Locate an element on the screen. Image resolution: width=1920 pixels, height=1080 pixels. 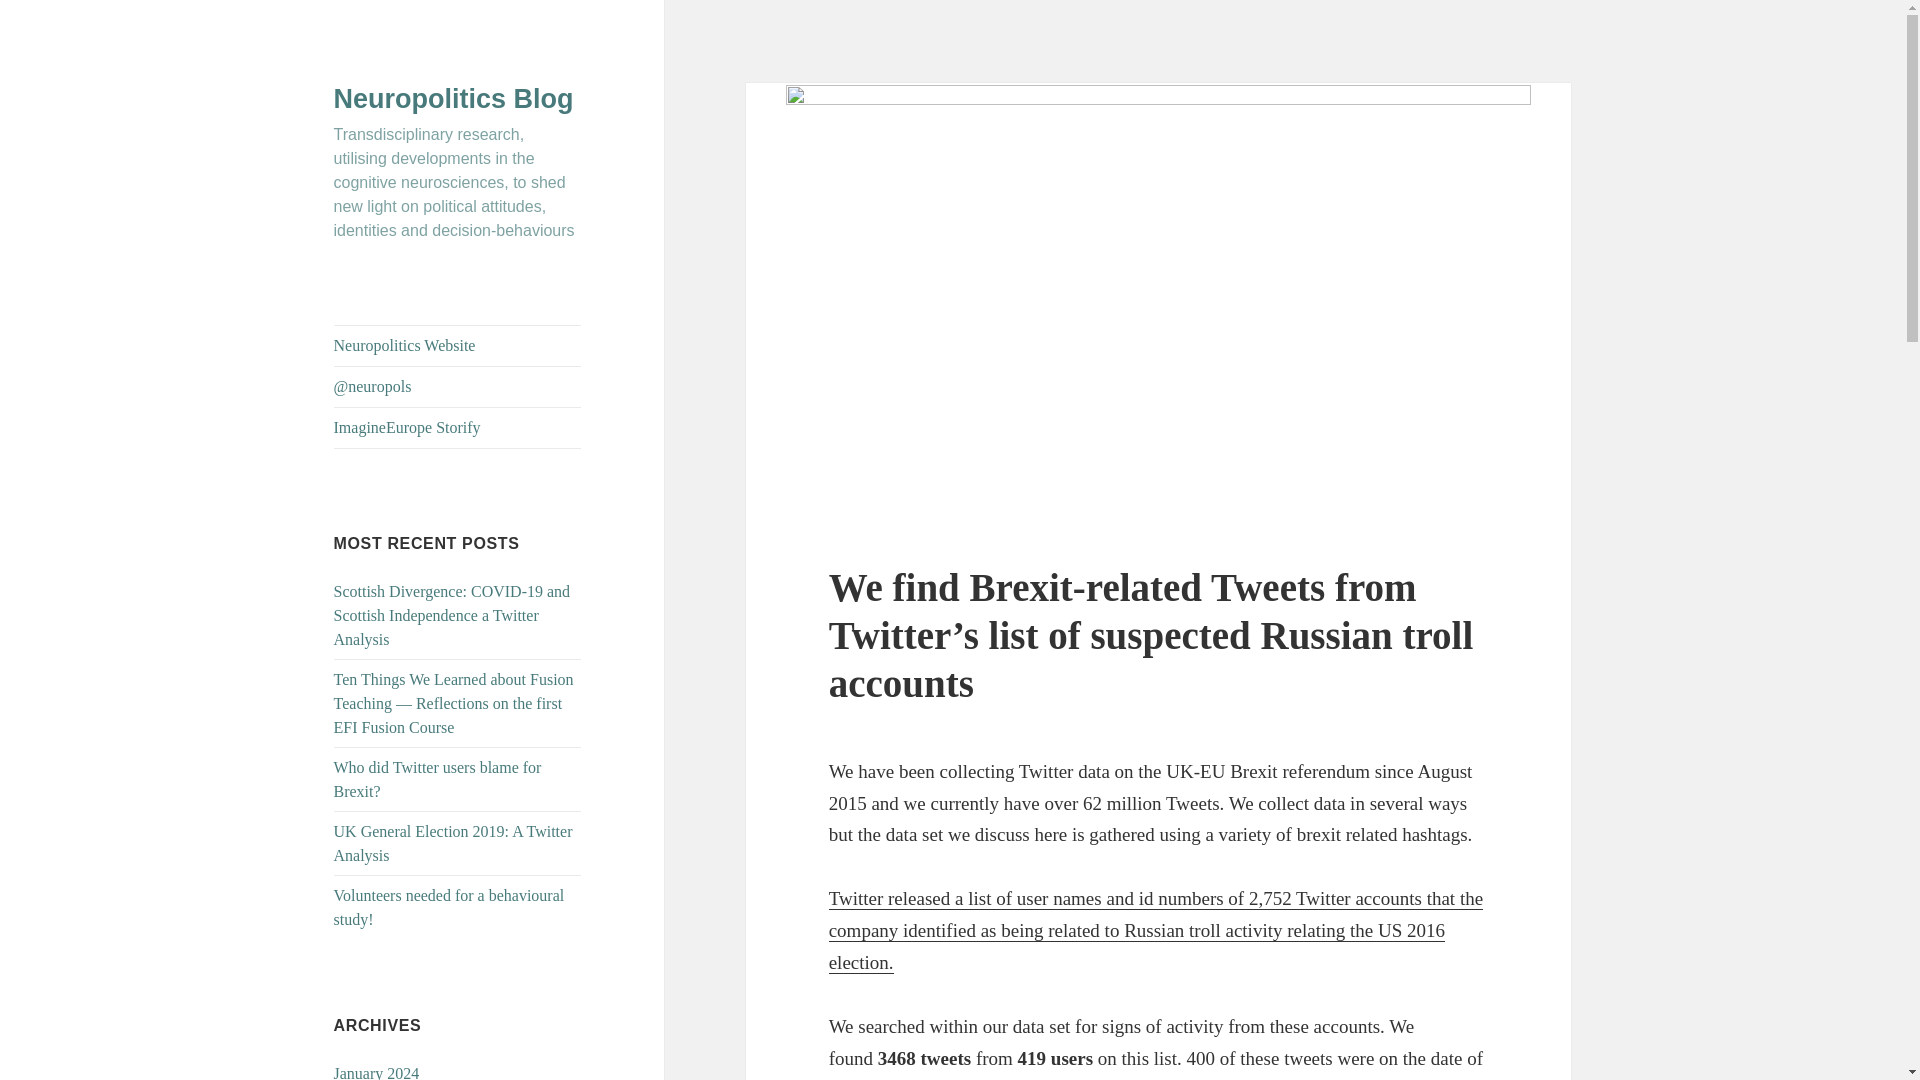
Volunteers needed for a behavioural study! is located at coordinates (449, 906).